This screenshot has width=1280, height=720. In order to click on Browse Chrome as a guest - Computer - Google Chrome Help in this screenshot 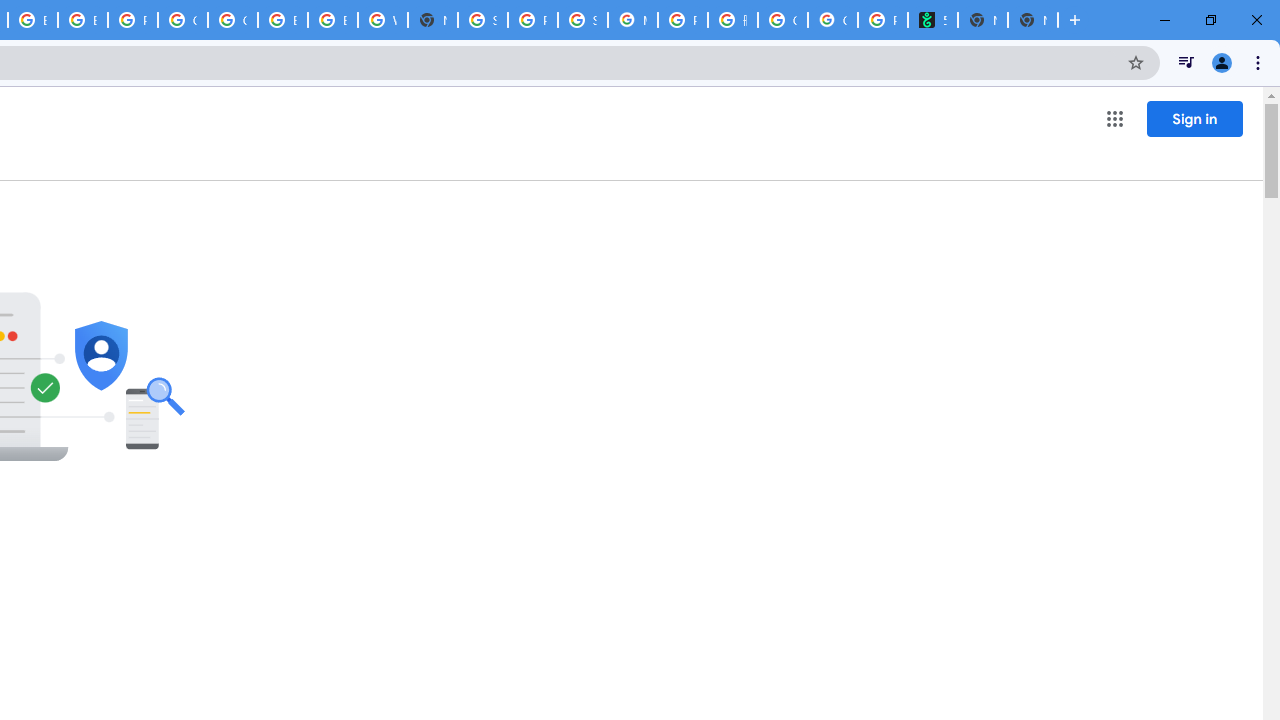, I will do `click(283, 20)`.